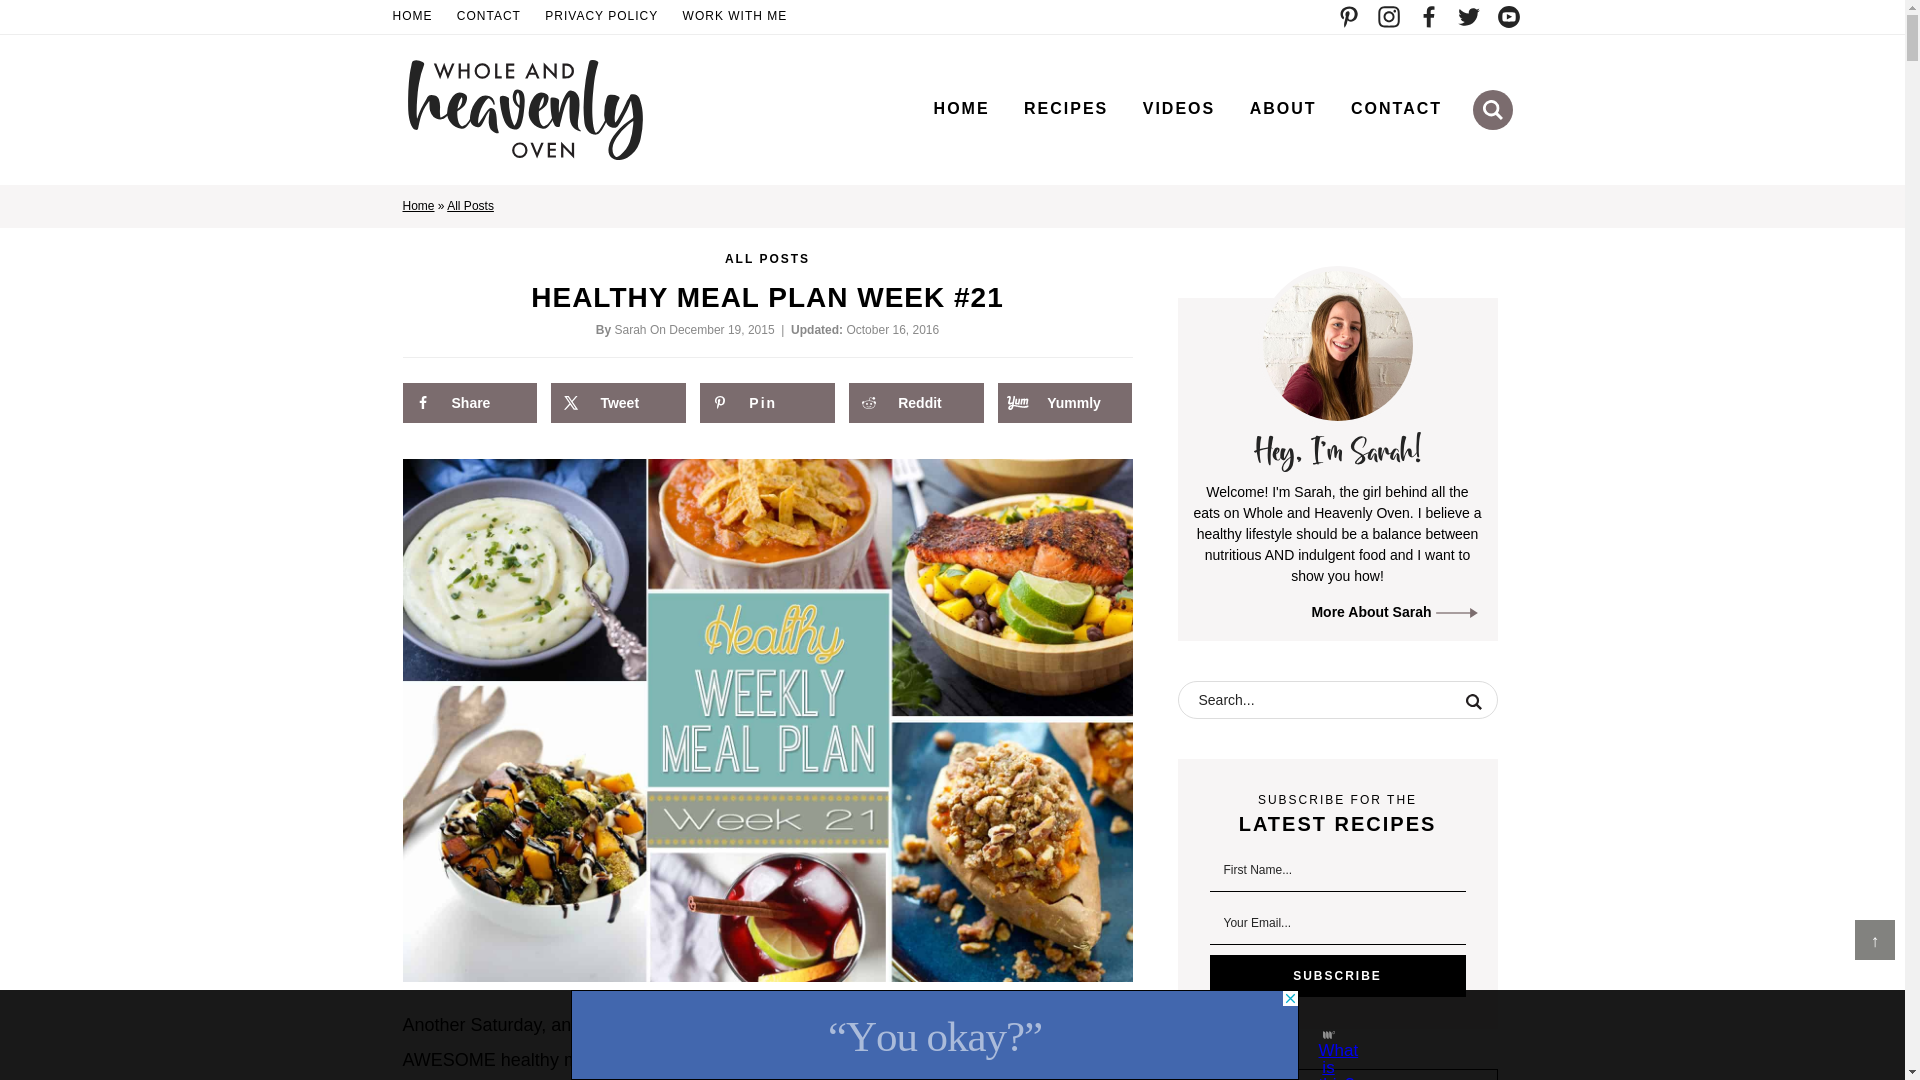 Image resolution: width=1920 pixels, height=1080 pixels. What do you see at coordinates (962, 108) in the screenshot?
I see `HOME` at bounding box center [962, 108].